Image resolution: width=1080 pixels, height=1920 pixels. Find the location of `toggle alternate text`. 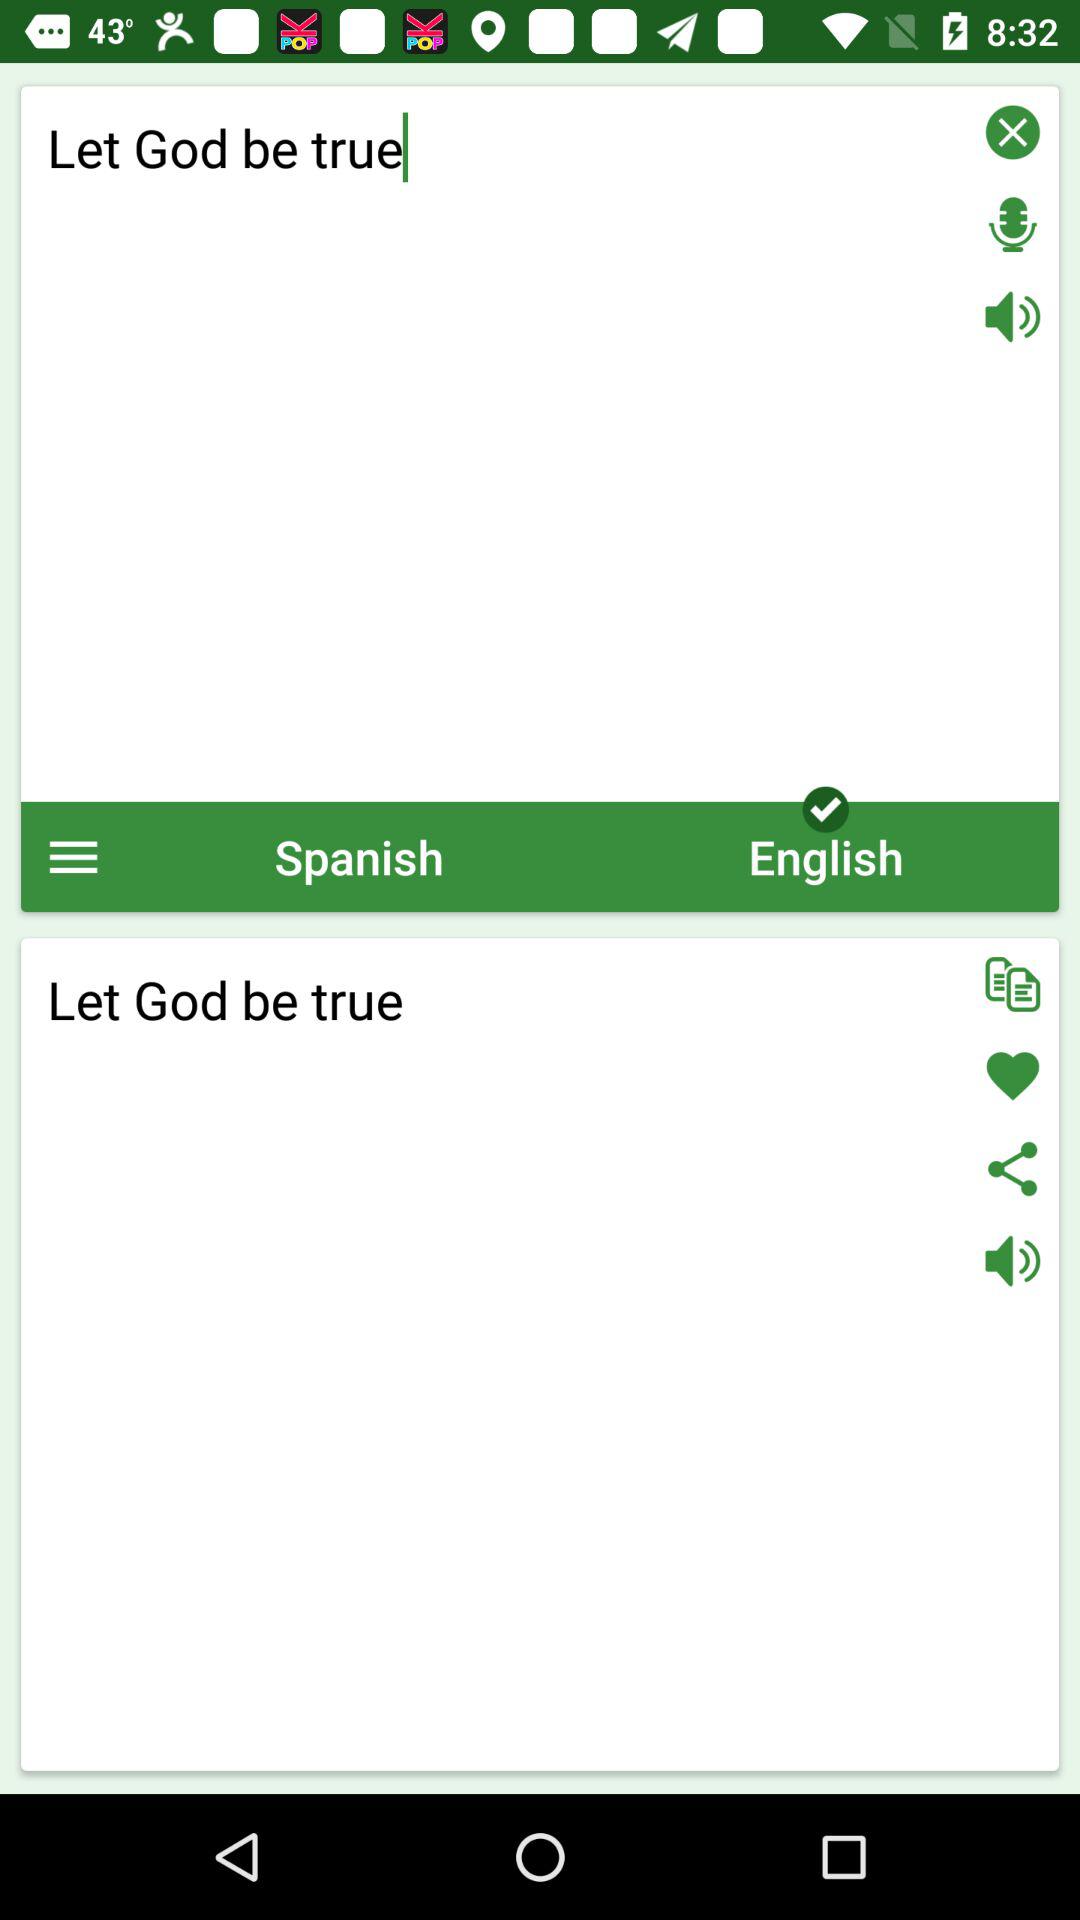

toggle alternate text is located at coordinates (1012, 984).